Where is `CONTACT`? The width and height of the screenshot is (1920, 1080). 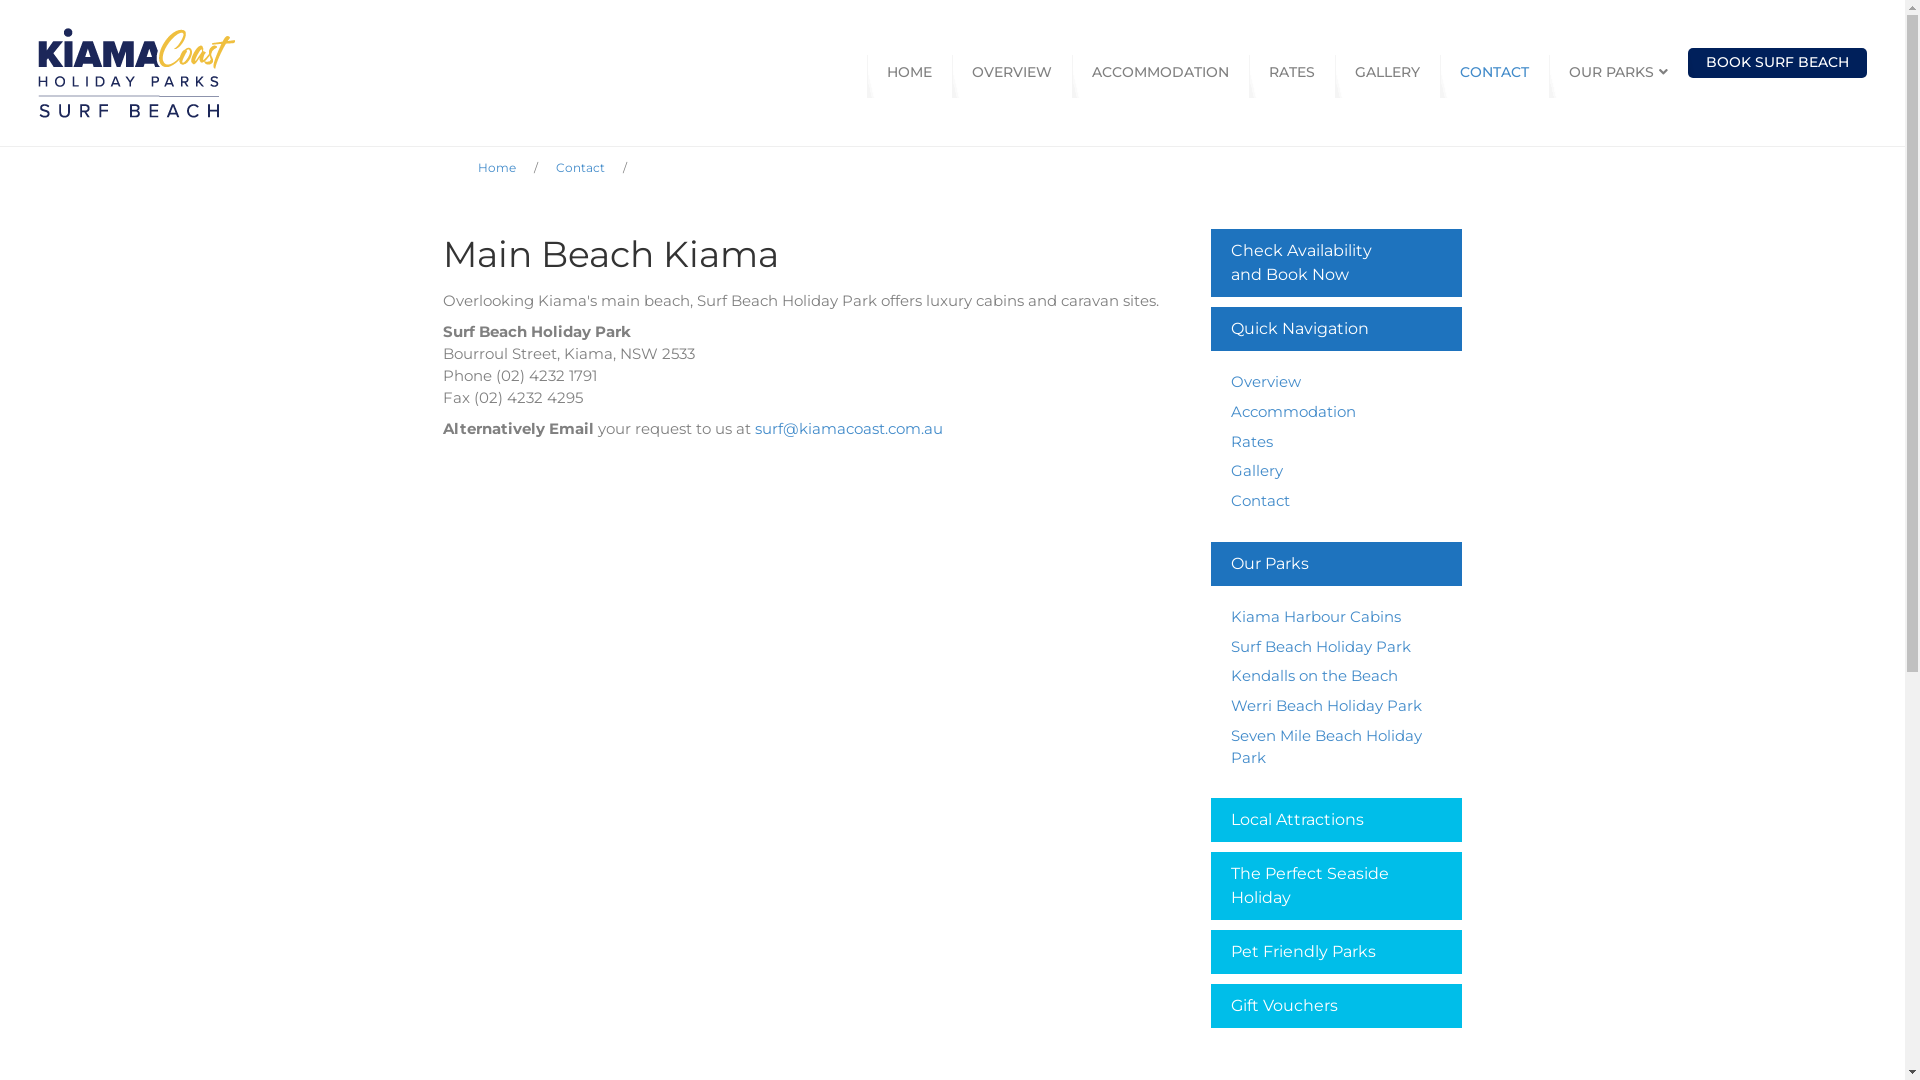
CONTACT is located at coordinates (1494, 73).